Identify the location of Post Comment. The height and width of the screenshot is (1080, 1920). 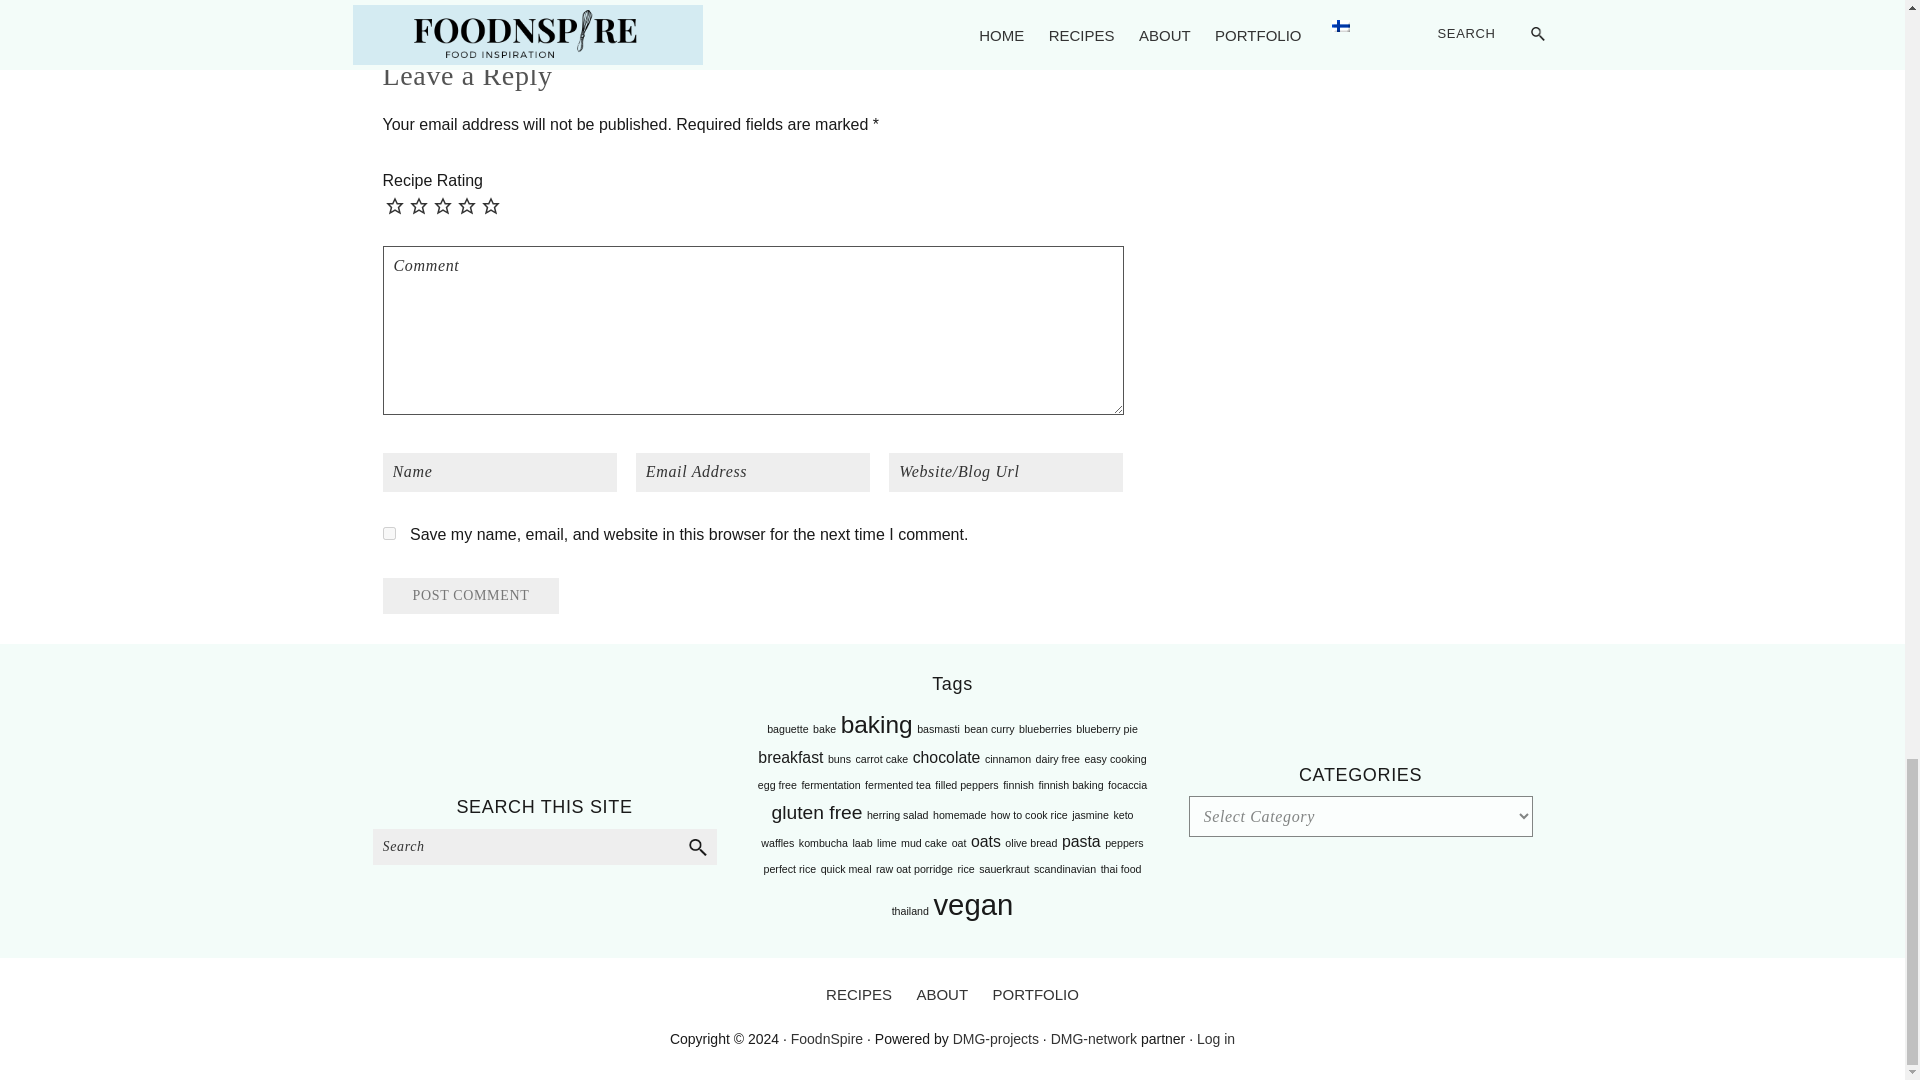
(470, 596).